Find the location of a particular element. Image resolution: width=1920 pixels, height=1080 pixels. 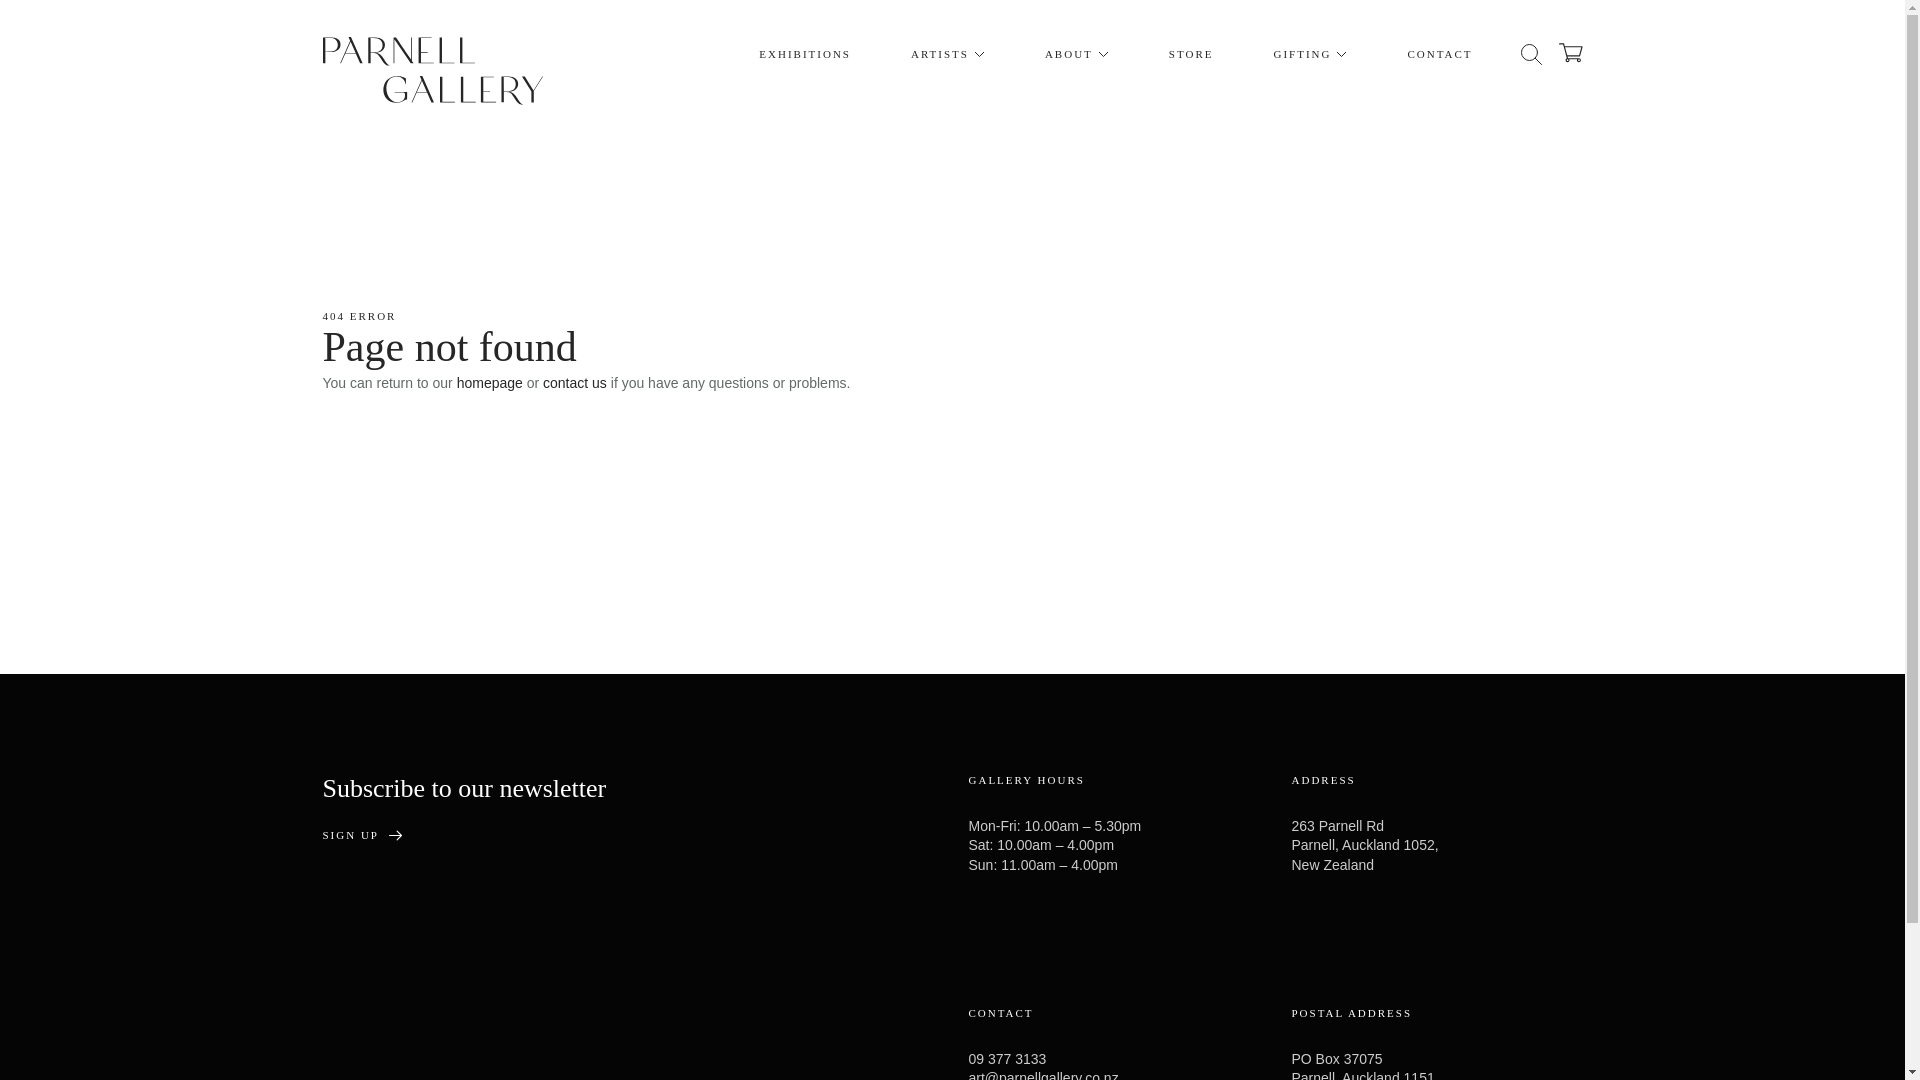

CONTACT is located at coordinates (1438, 54).